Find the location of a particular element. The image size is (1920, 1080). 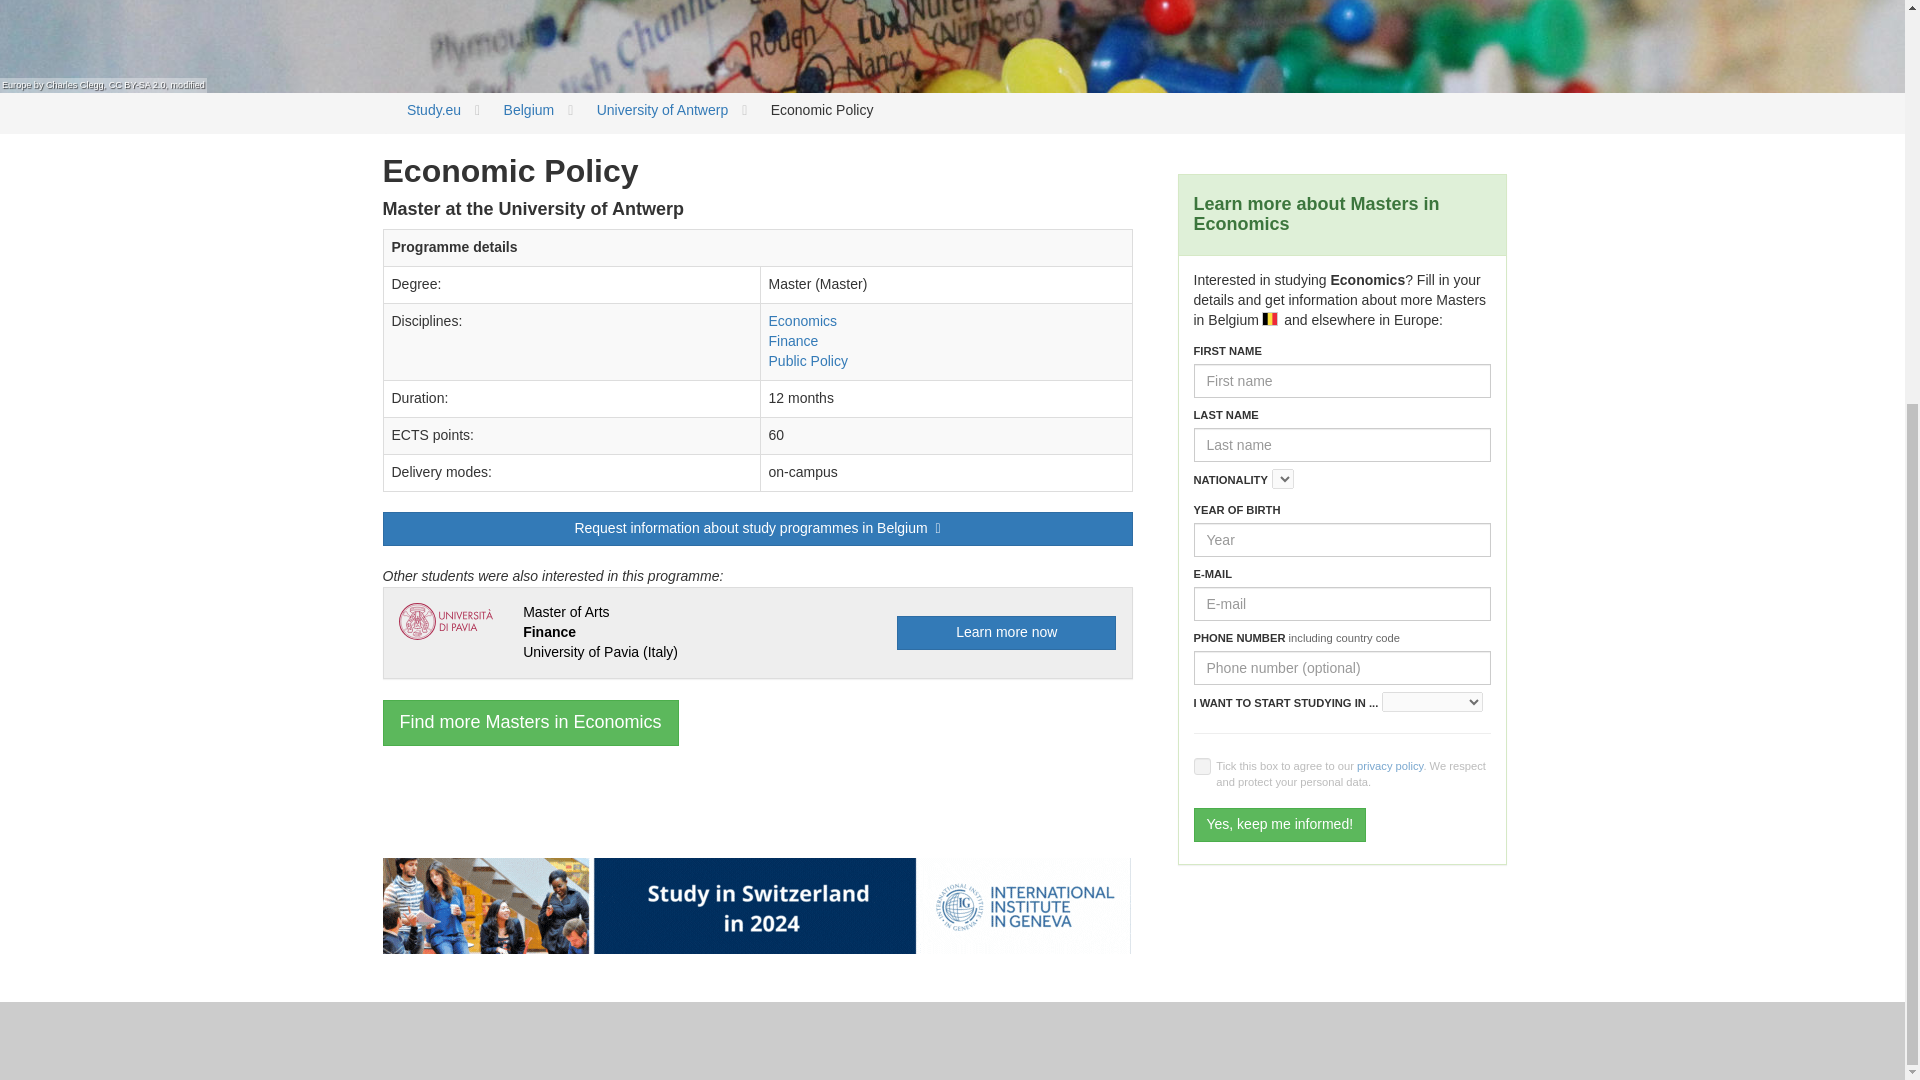

Europe is located at coordinates (16, 84).